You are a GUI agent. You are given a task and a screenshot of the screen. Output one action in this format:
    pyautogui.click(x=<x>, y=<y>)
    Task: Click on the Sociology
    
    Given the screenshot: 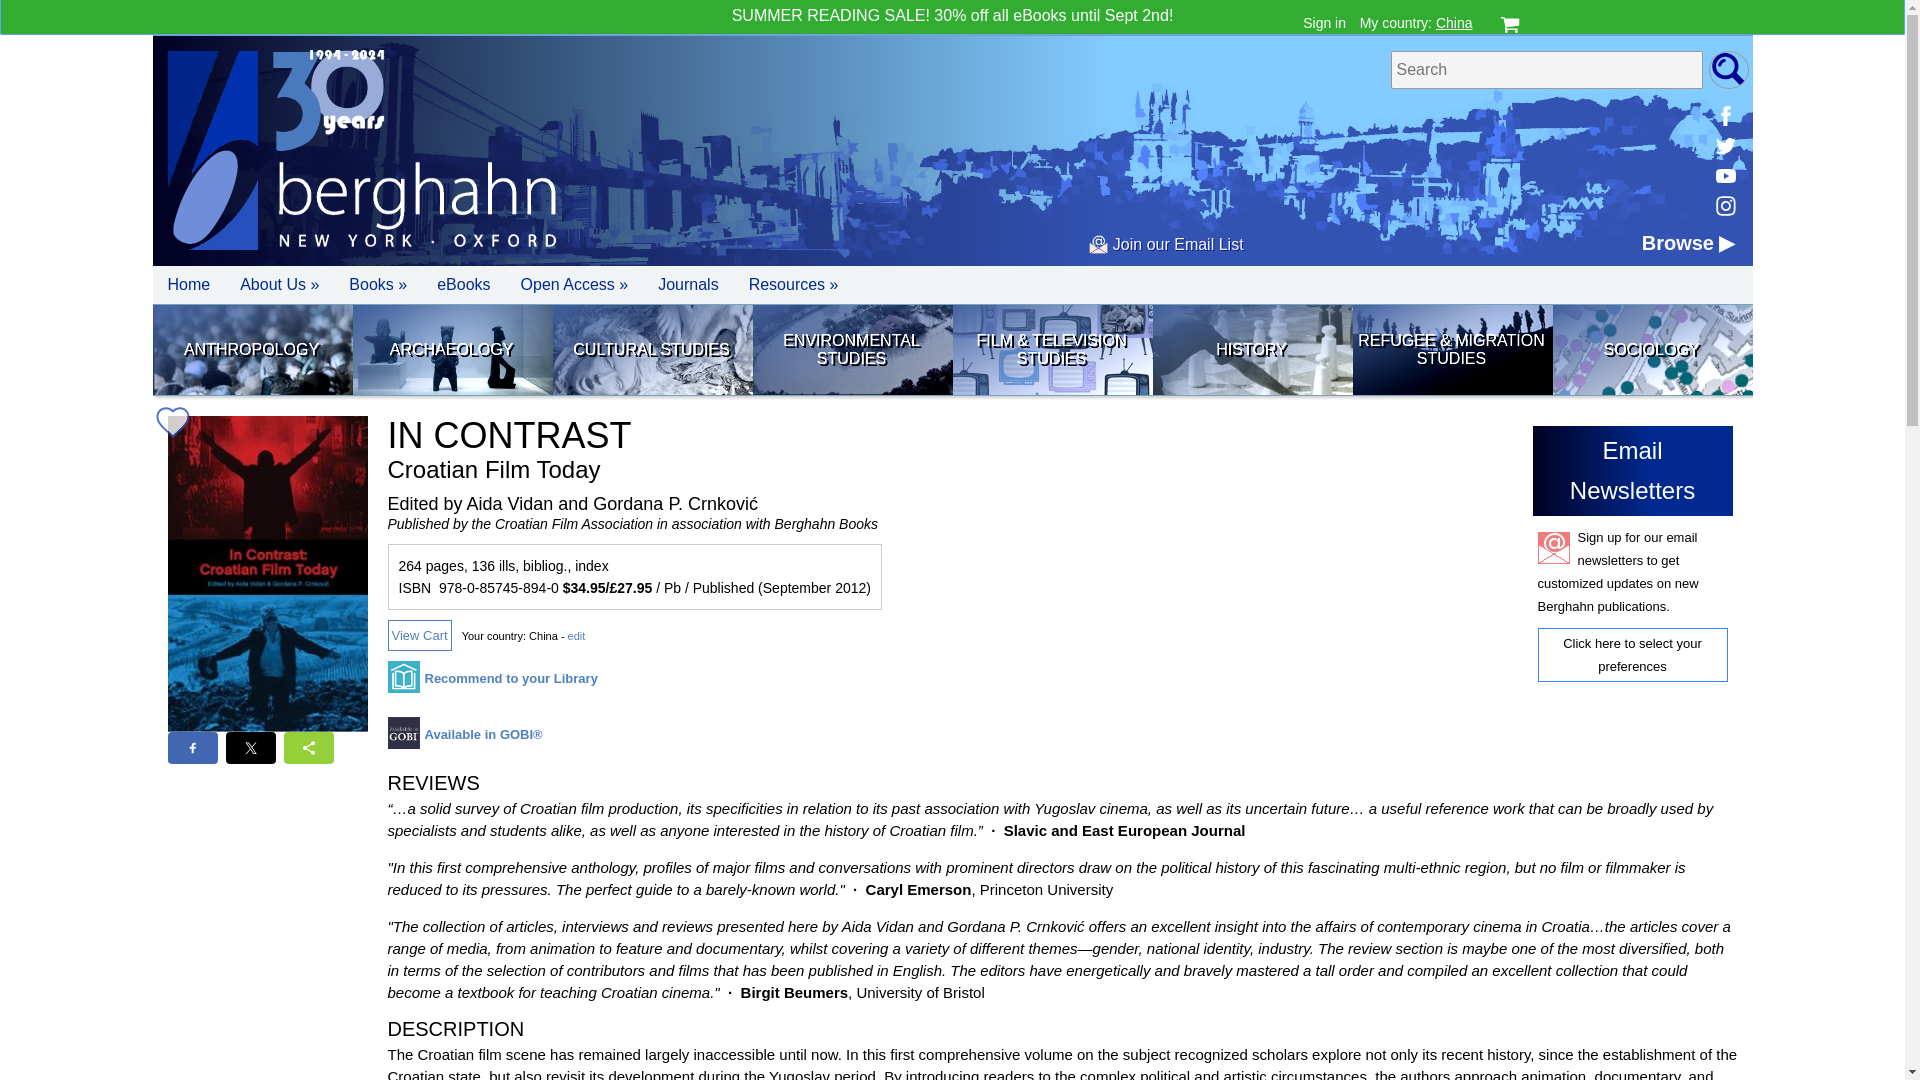 What is the action you would take?
    pyautogui.click(x=1650, y=350)
    